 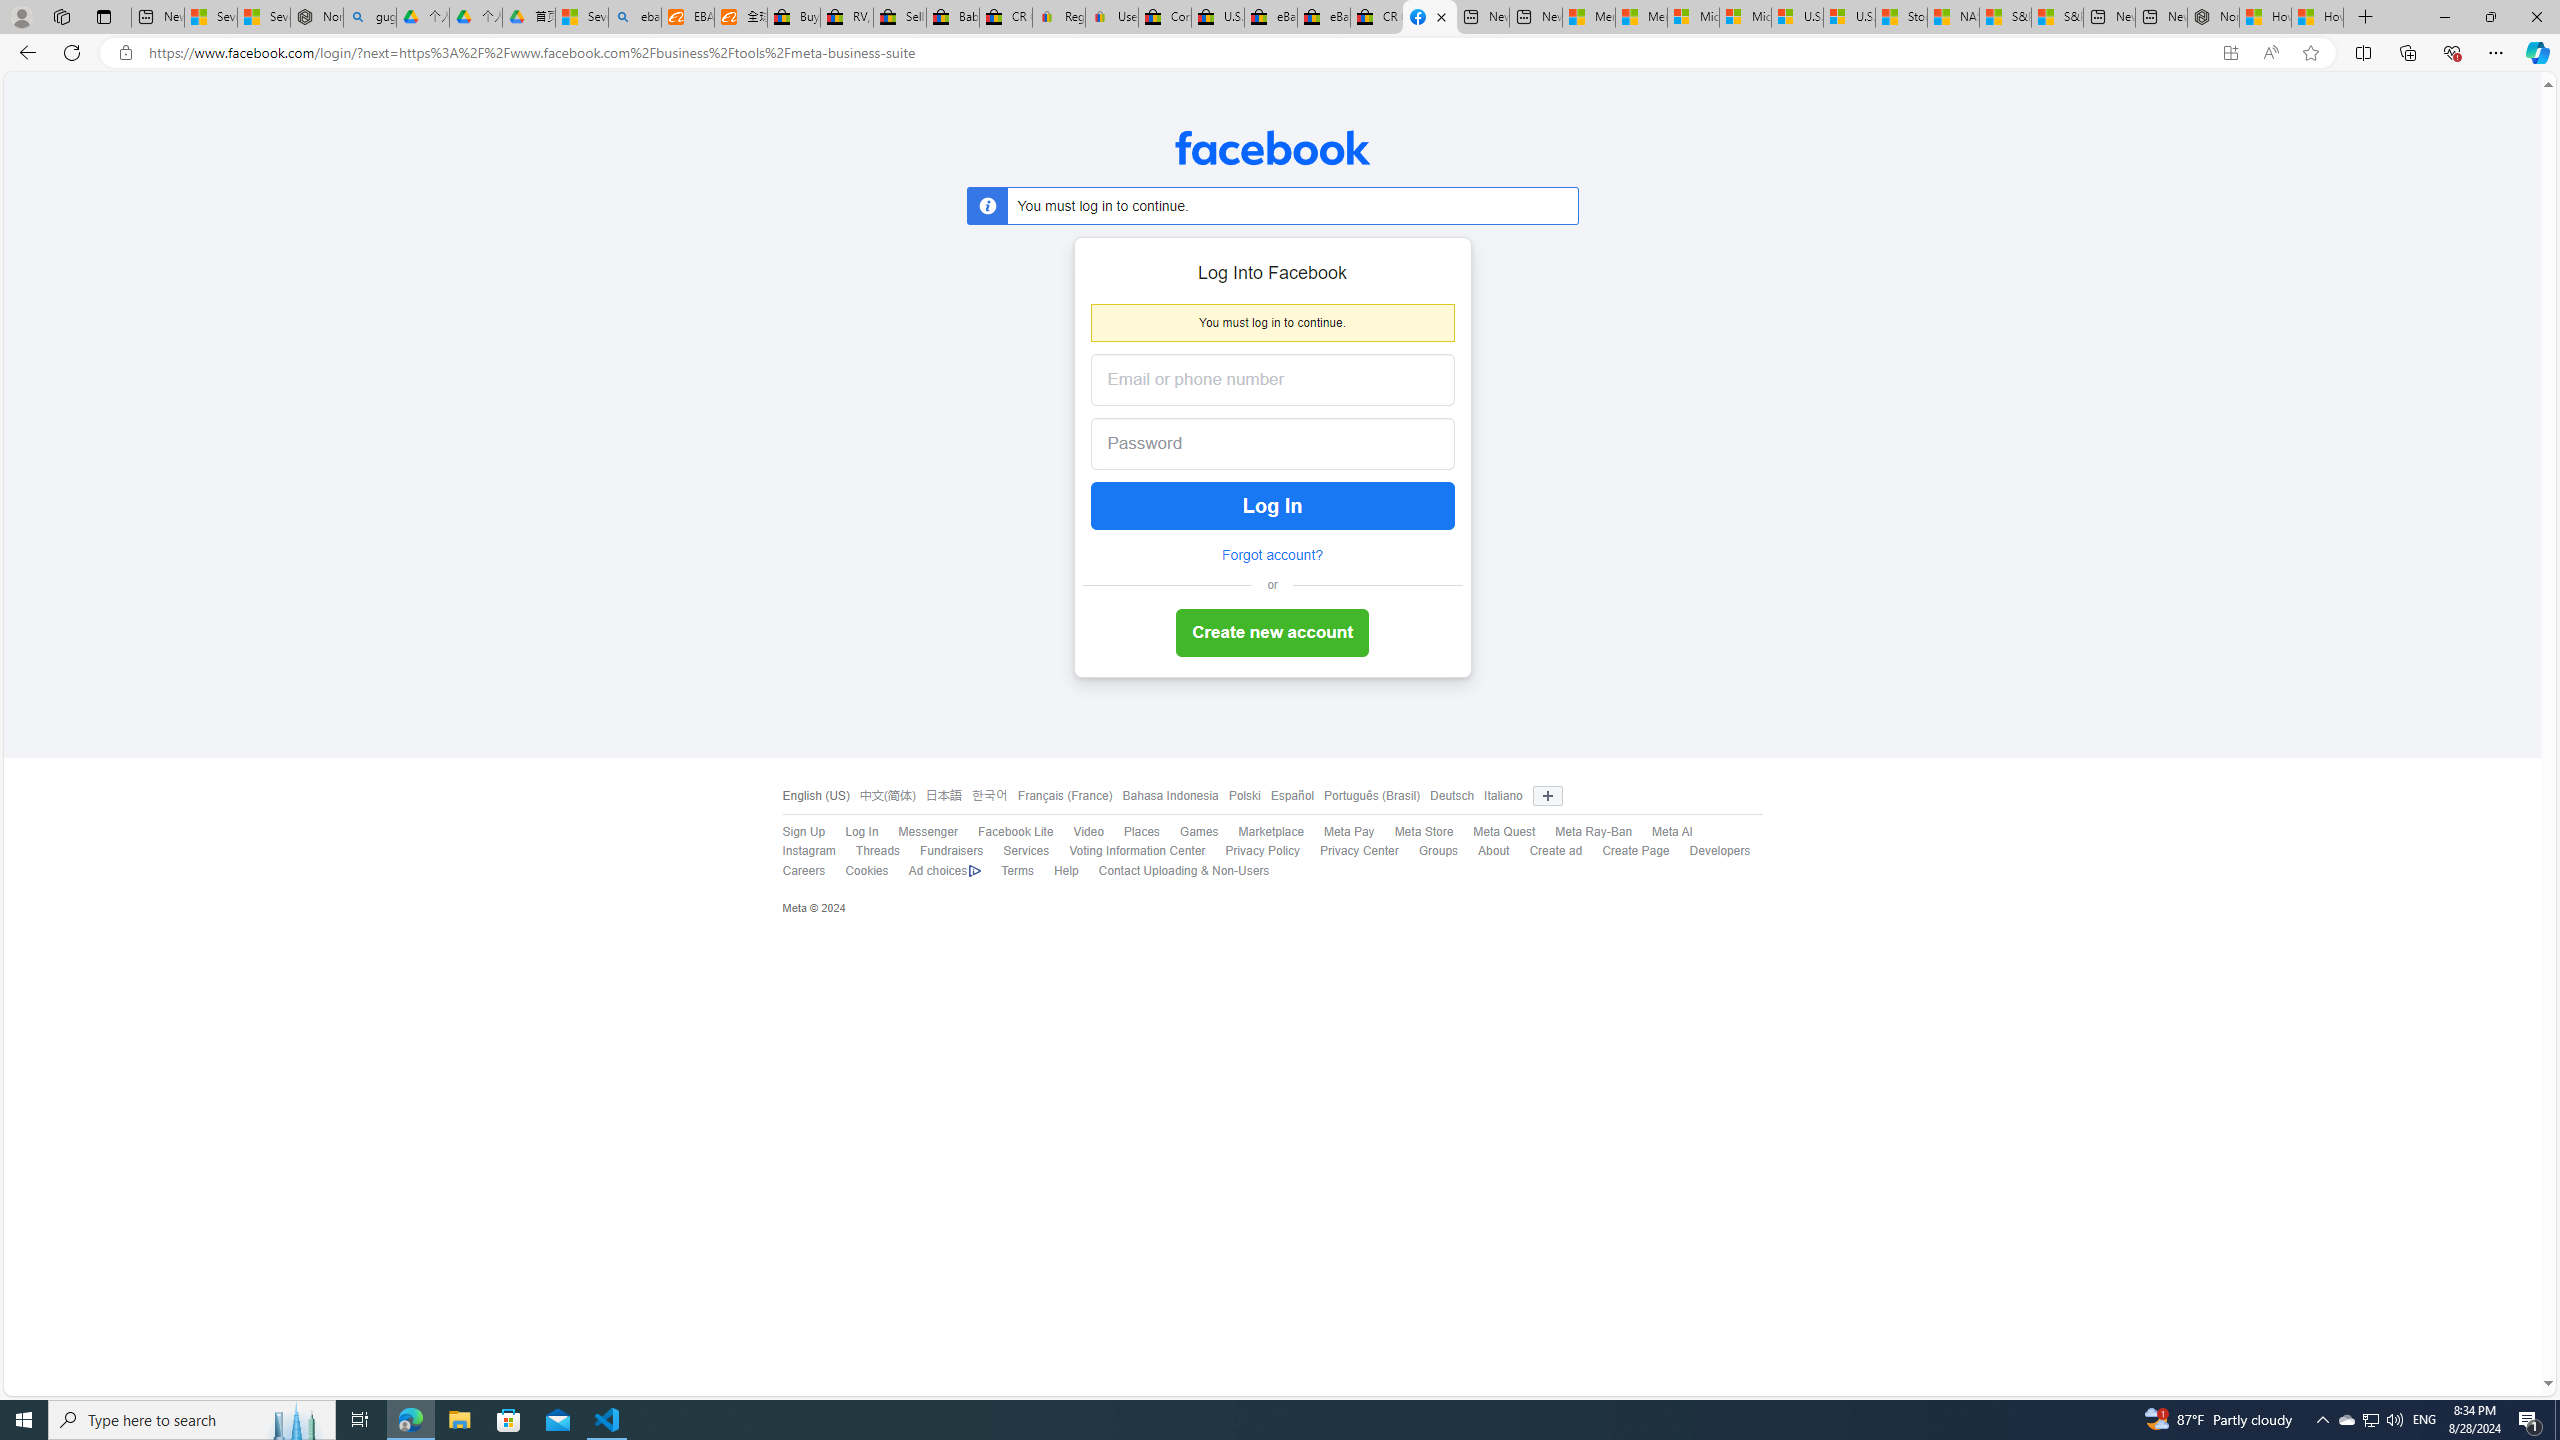 I want to click on Facebook, so click(x=1272, y=148).